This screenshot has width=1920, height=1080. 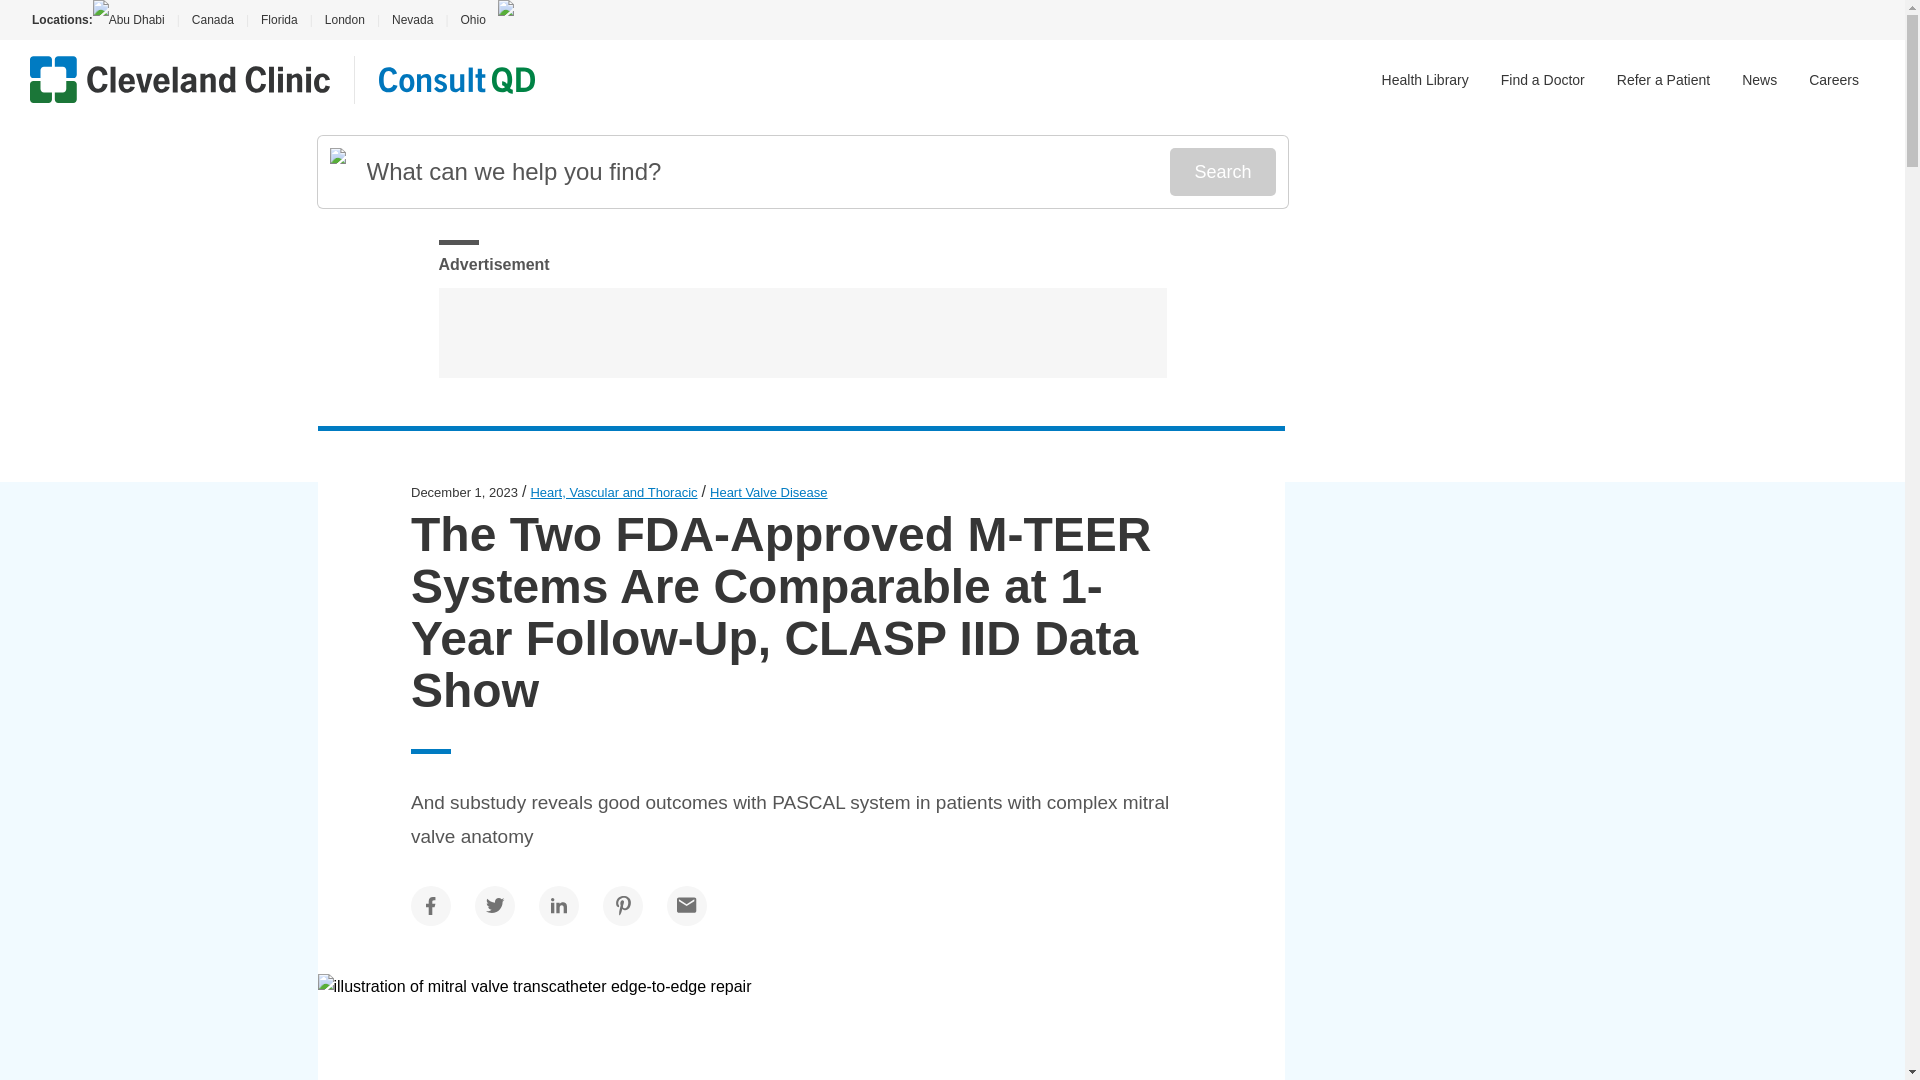 I want to click on Heart, Vascular and Thoracic, so click(x=612, y=492).